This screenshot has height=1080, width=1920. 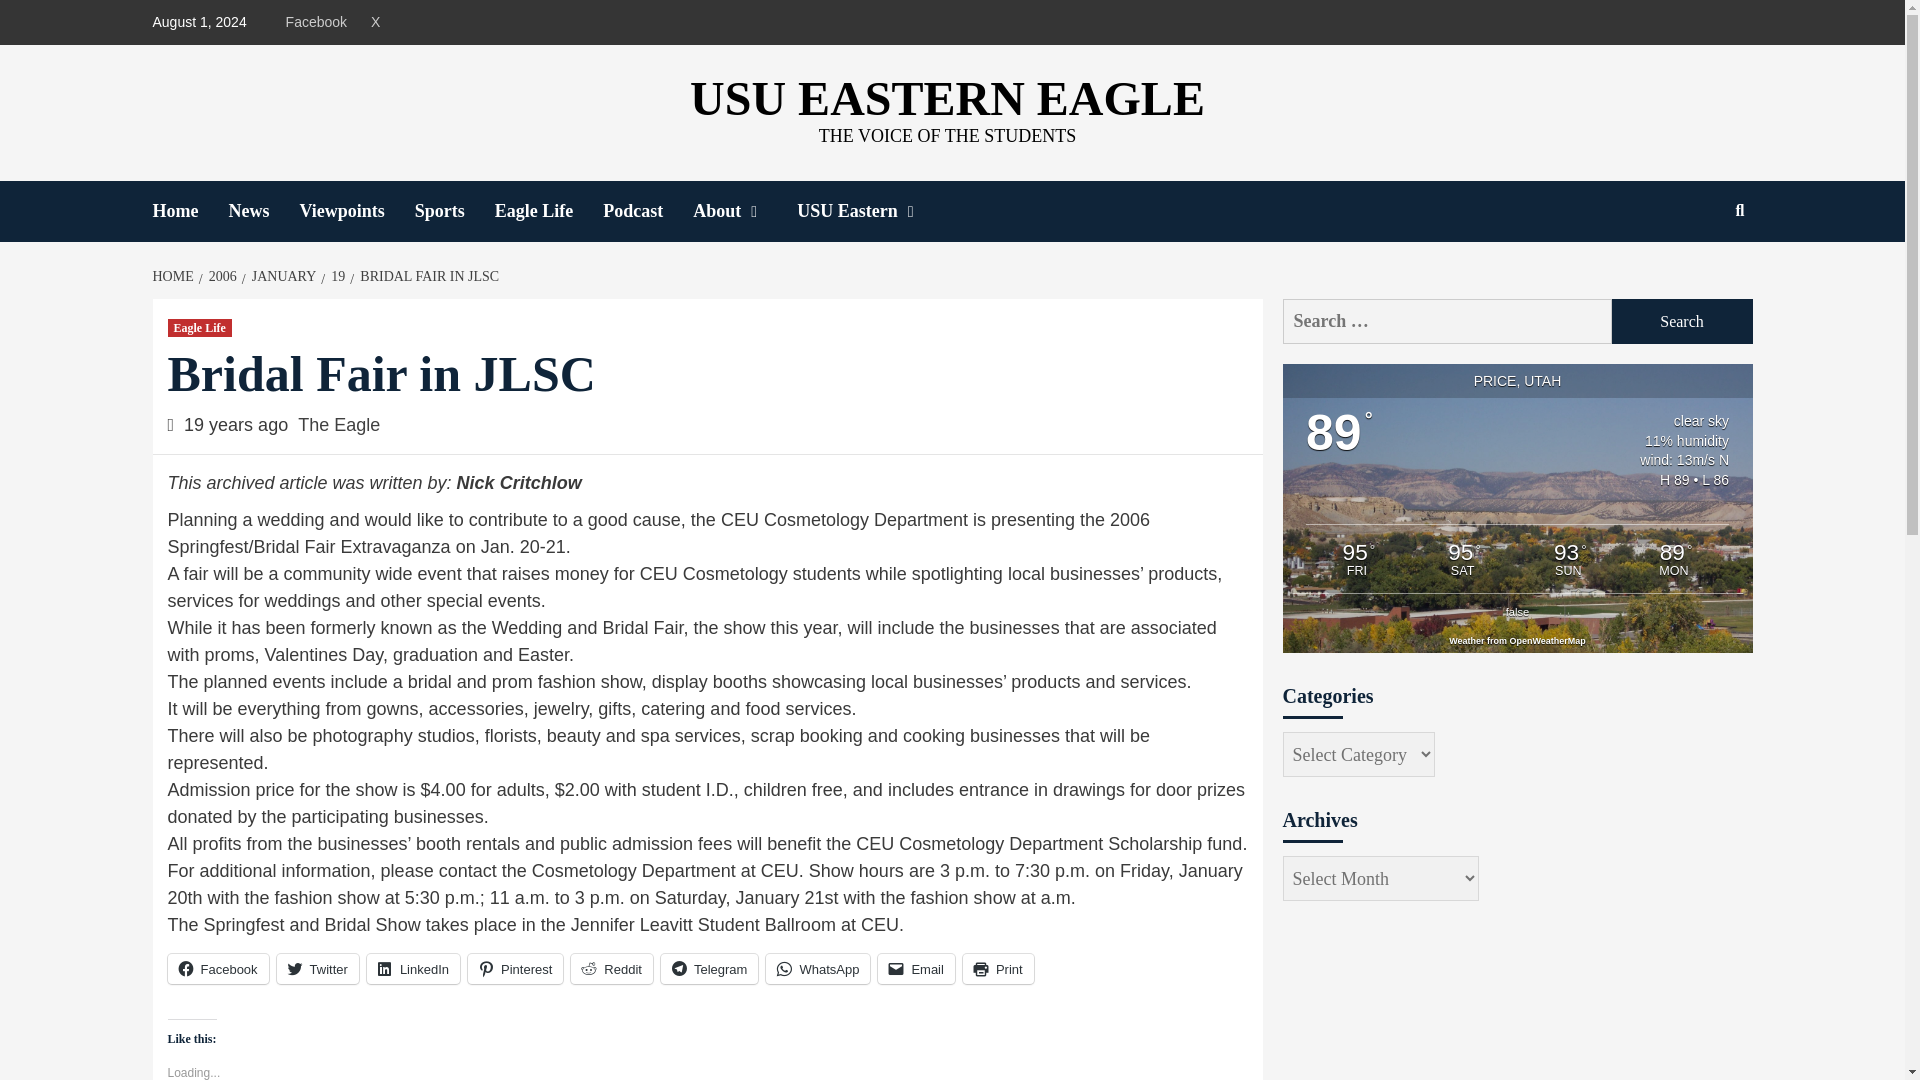 What do you see at coordinates (174, 276) in the screenshot?
I see `HOME` at bounding box center [174, 276].